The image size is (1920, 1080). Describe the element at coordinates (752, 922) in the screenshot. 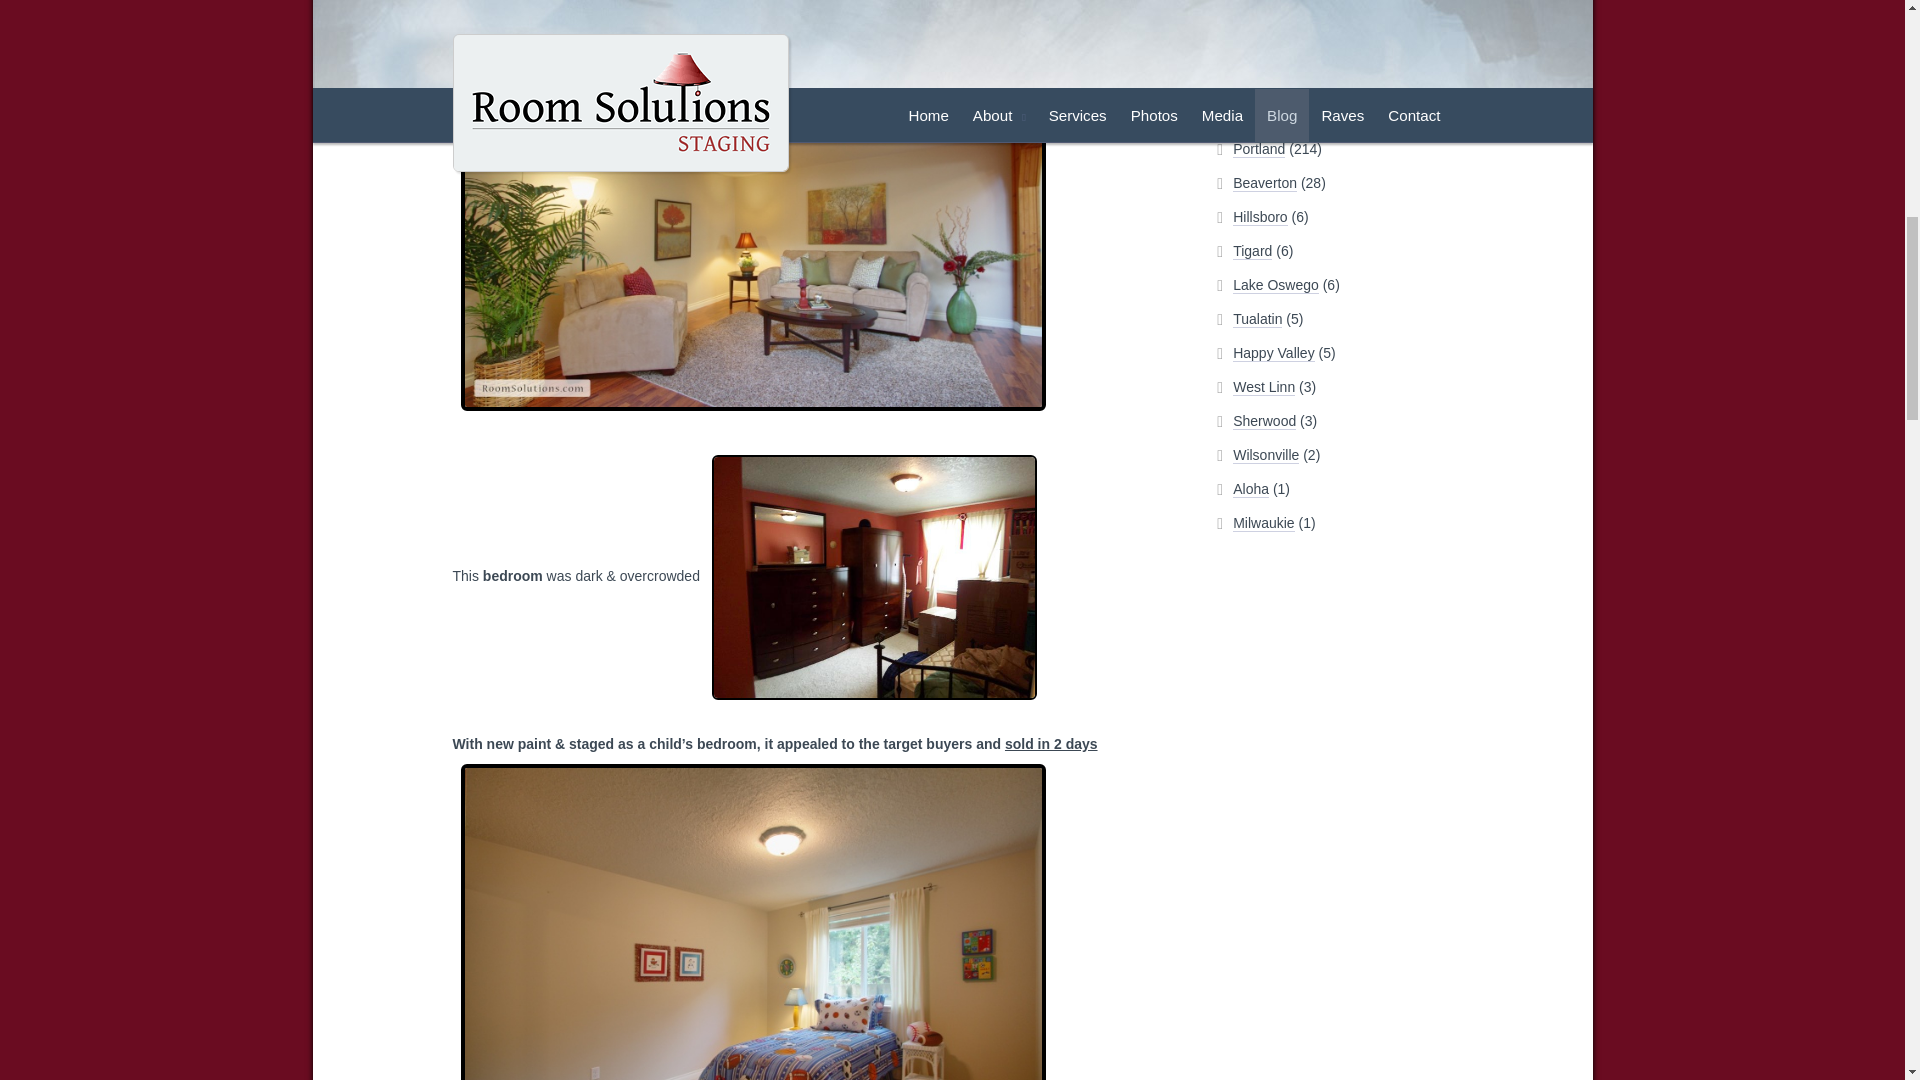

I see `www.roomsolutions.com` at that location.